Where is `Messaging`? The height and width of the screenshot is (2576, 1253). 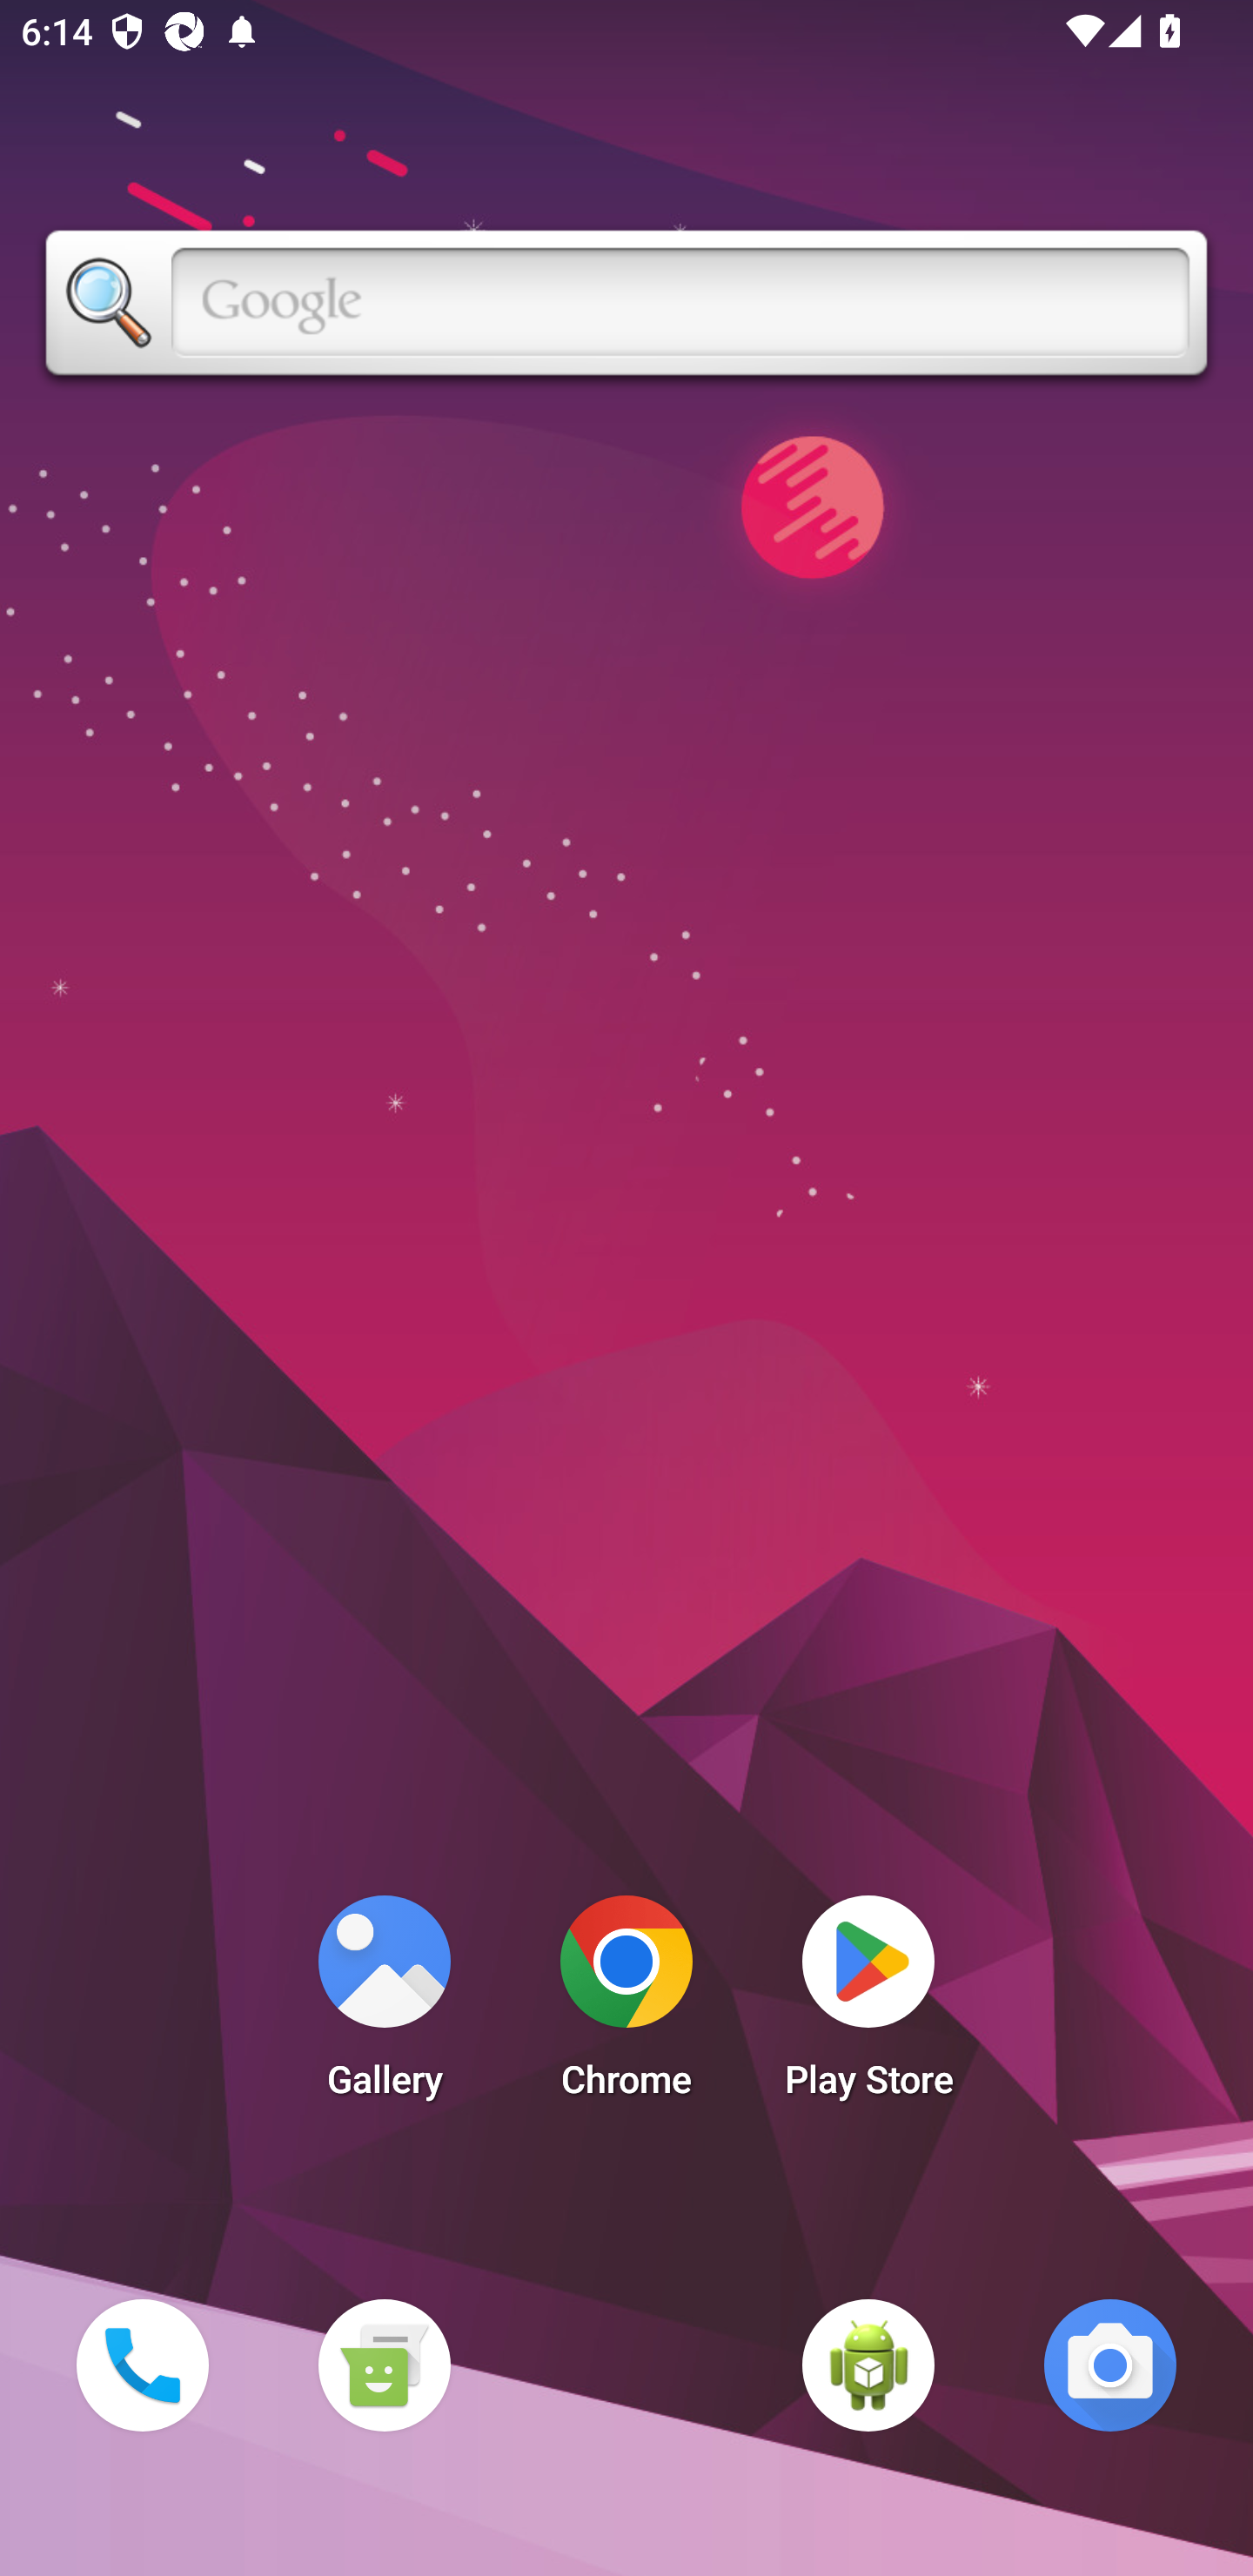
Messaging is located at coordinates (384, 2365).